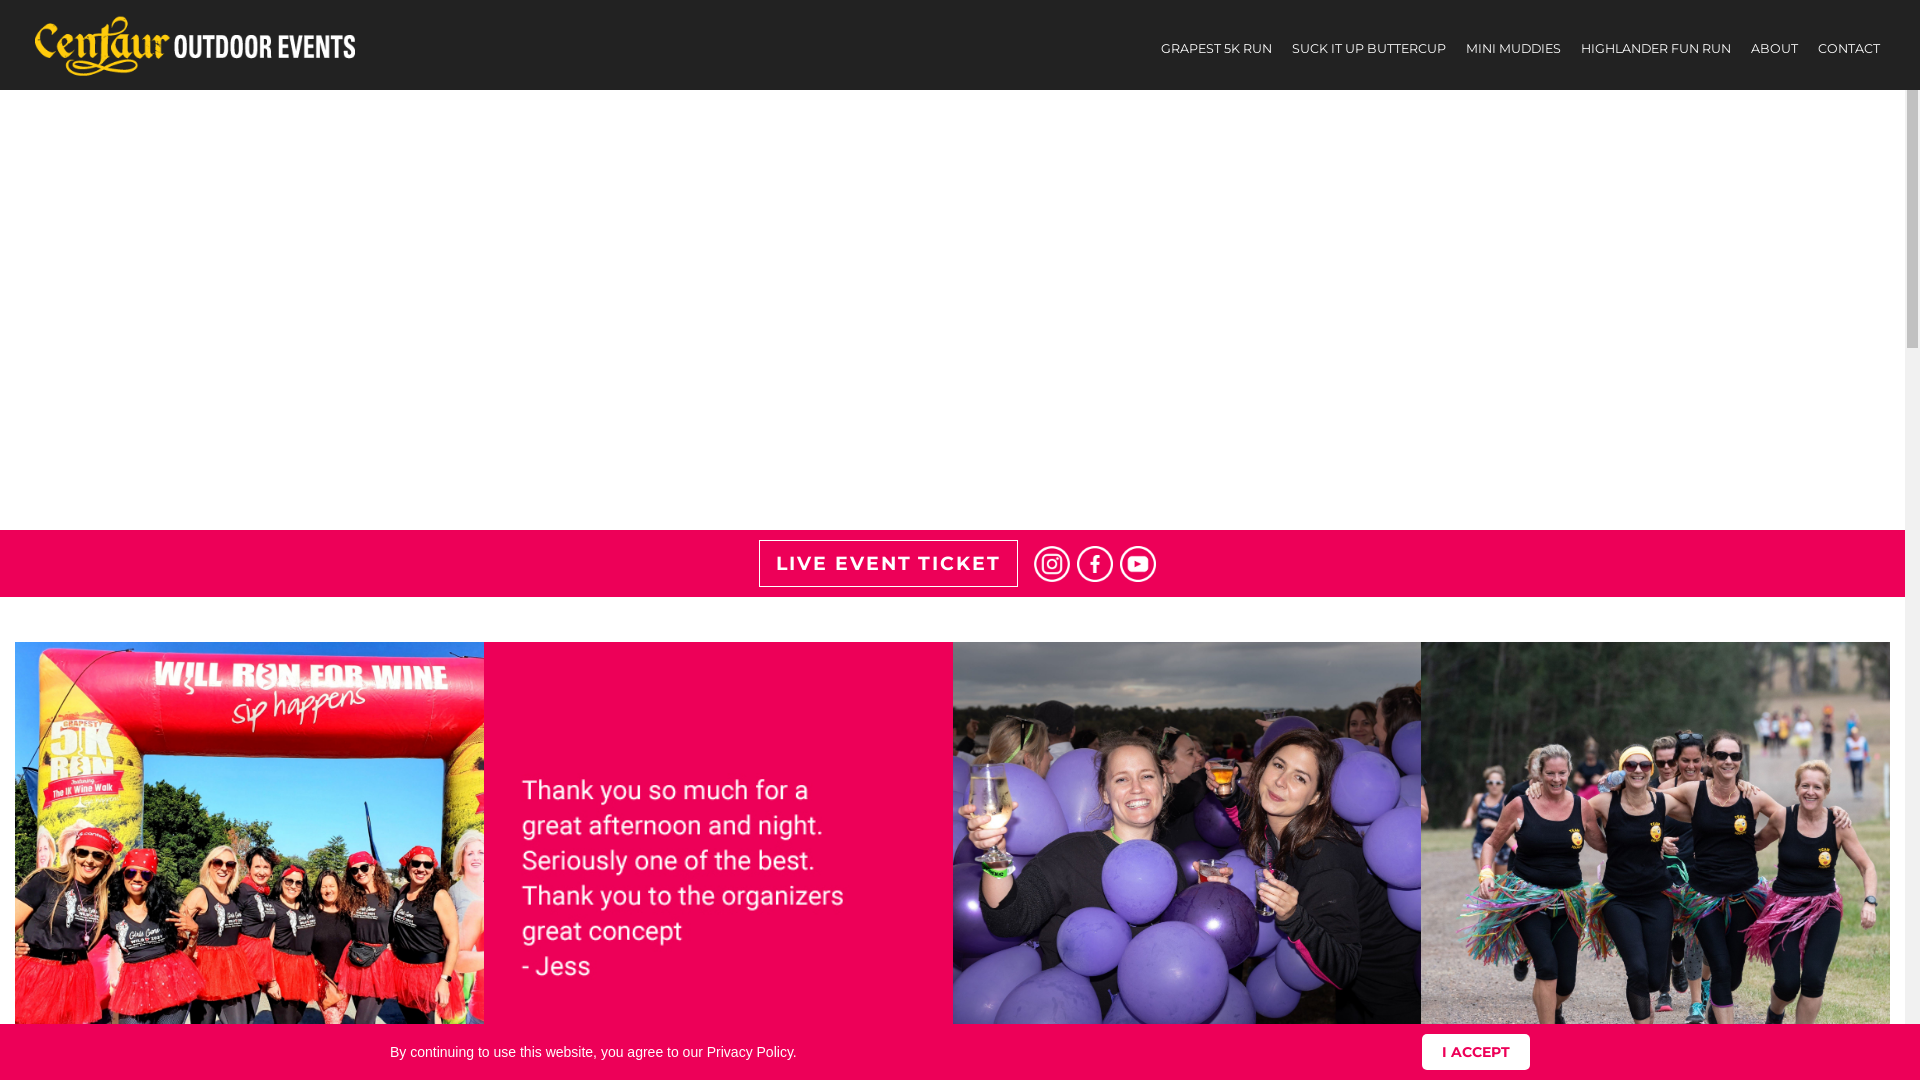 The width and height of the screenshot is (1920, 1080). I want to click on GRAPEST 5K RUN, so click(1216, 49).